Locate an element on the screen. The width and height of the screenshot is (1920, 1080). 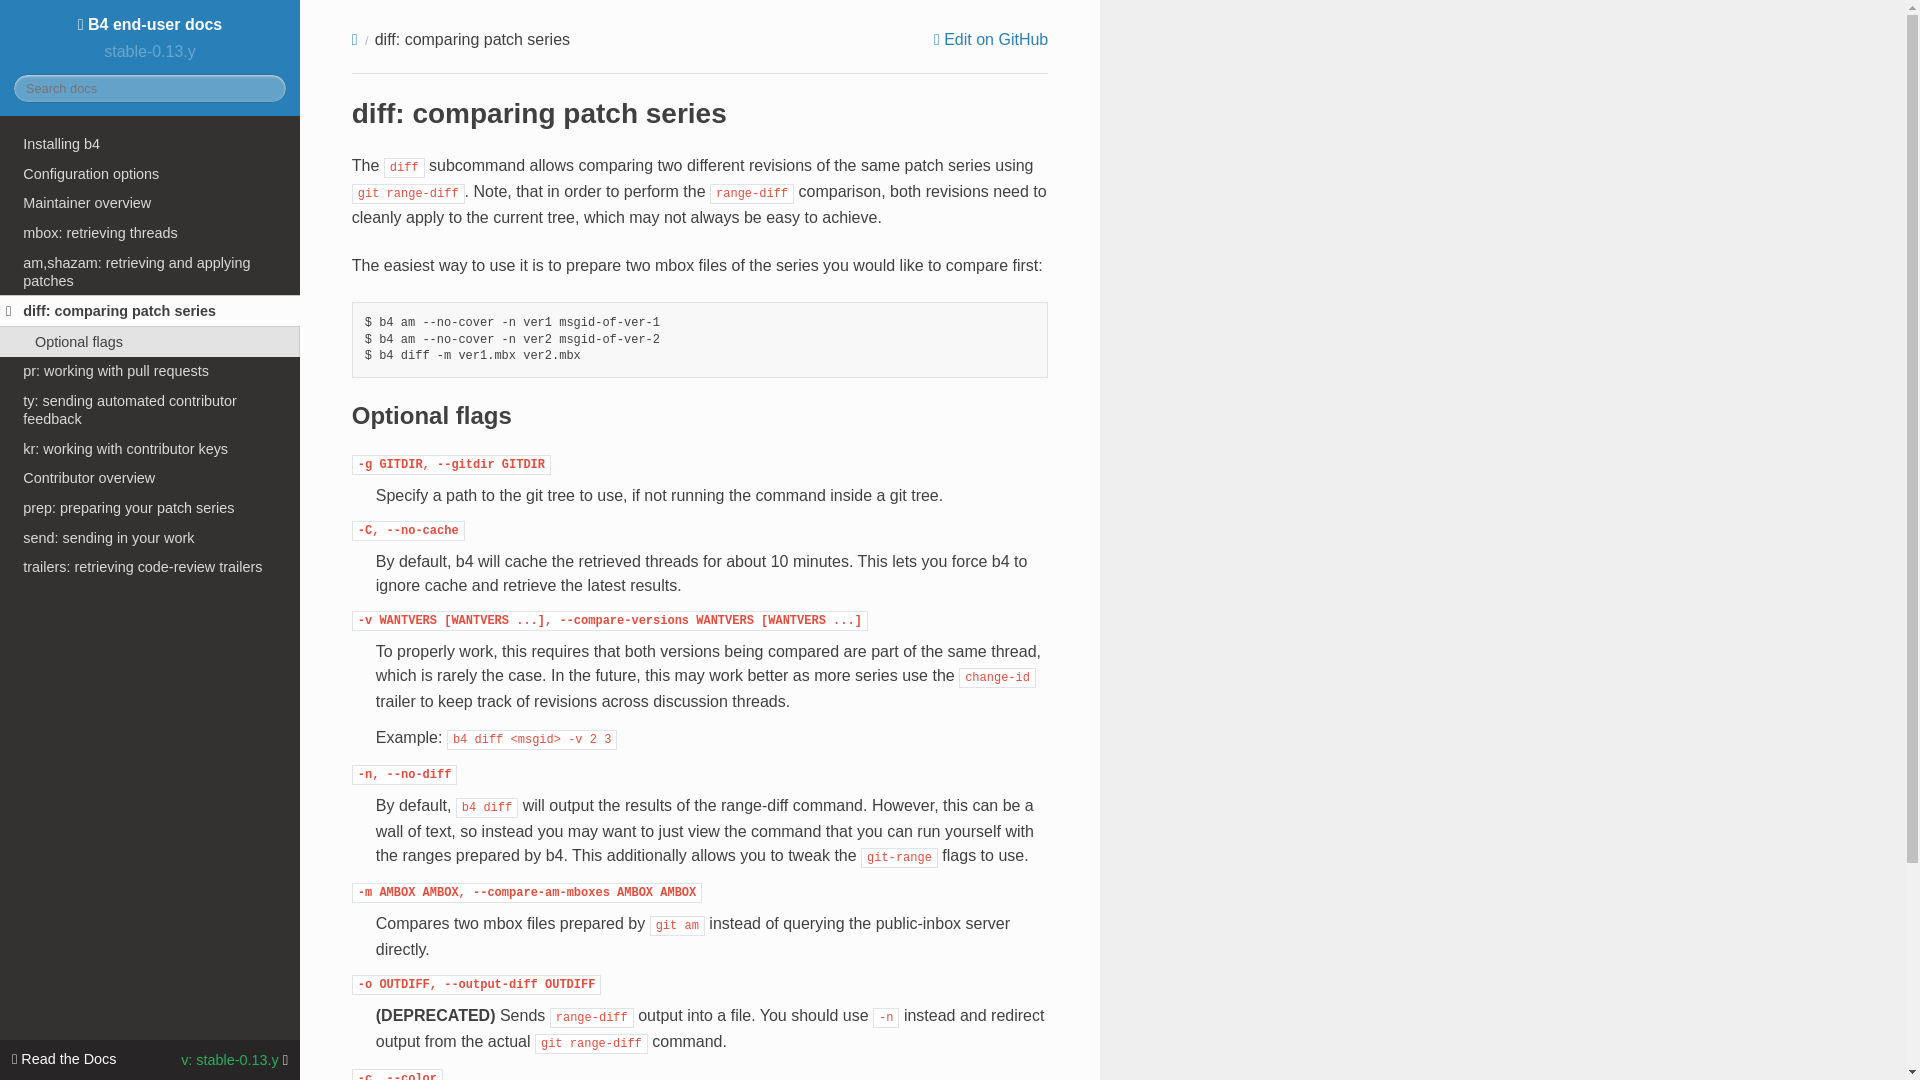
kr: working with contributor keys is located at coordinates (150, 449).